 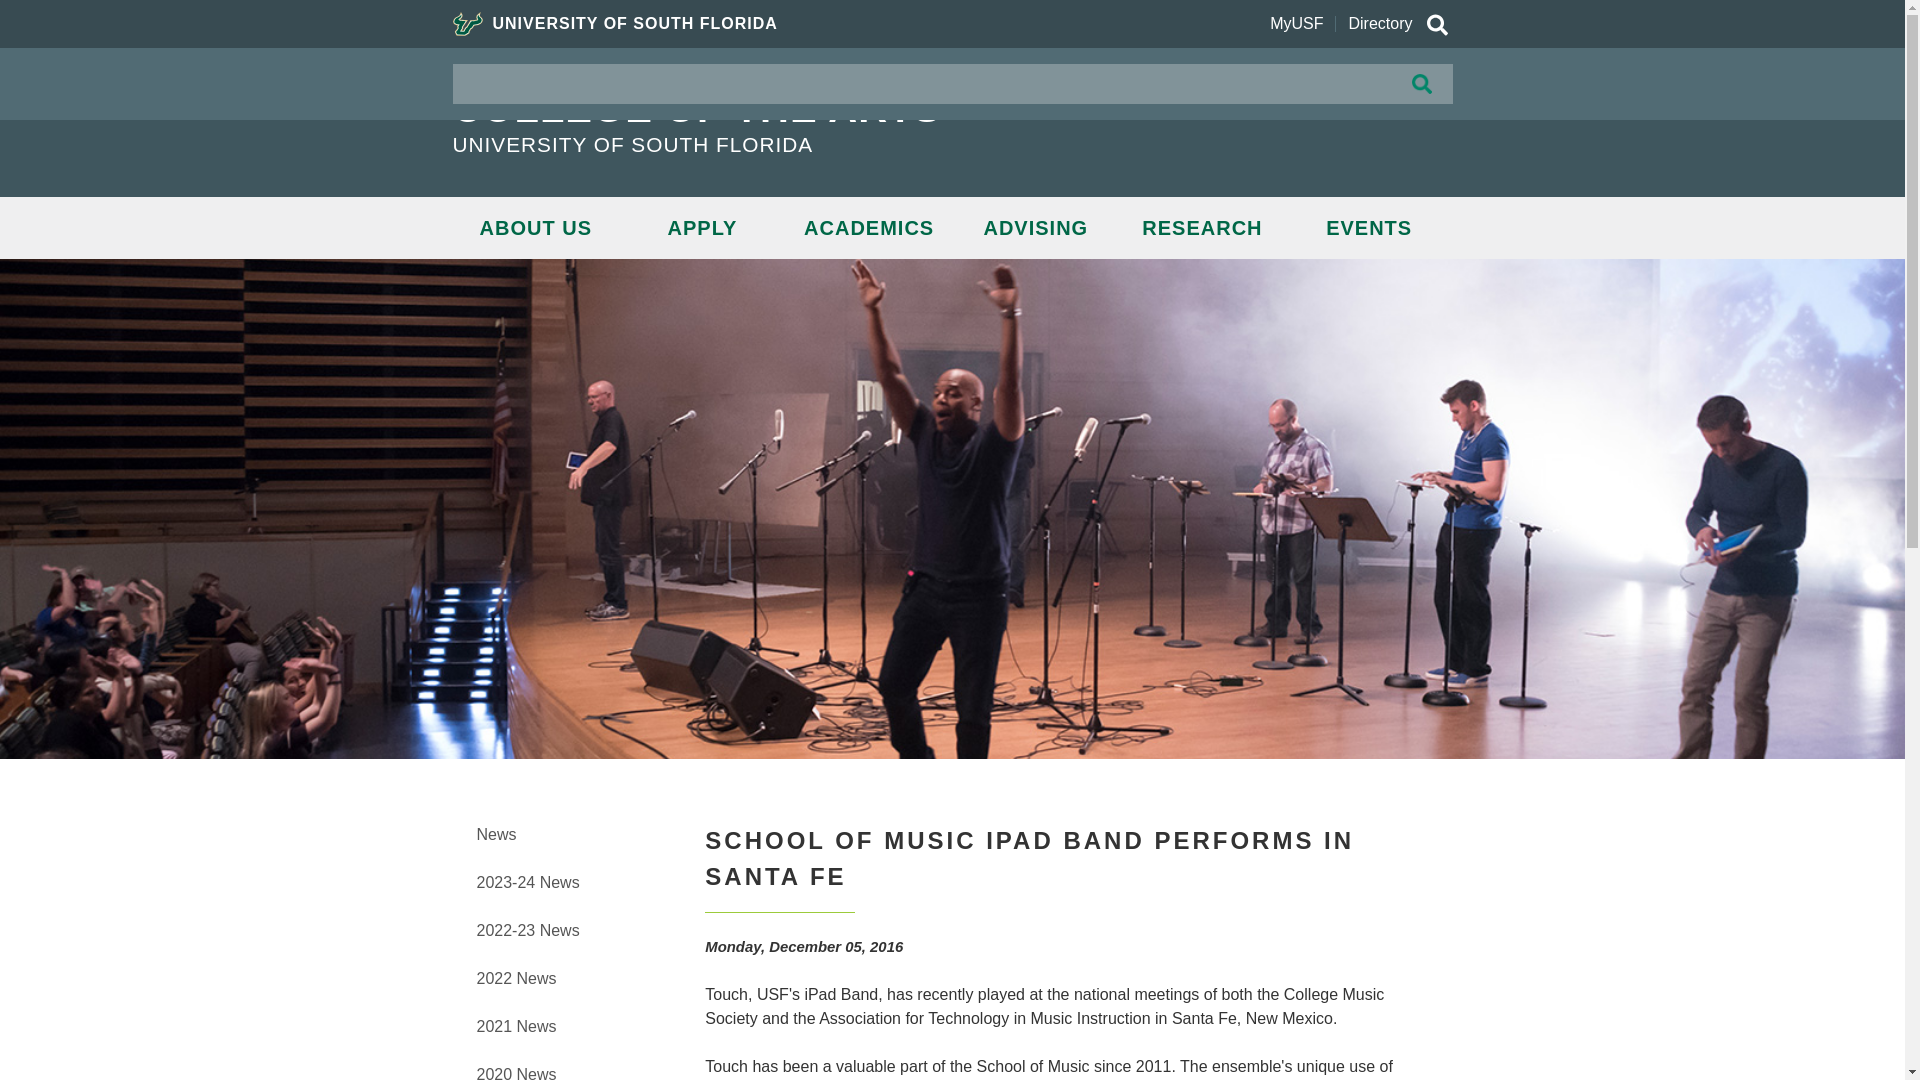 What do you see at coordinates (702, 228) in the screenshot?
I see `APPLY` at bounding box center [702, 228].